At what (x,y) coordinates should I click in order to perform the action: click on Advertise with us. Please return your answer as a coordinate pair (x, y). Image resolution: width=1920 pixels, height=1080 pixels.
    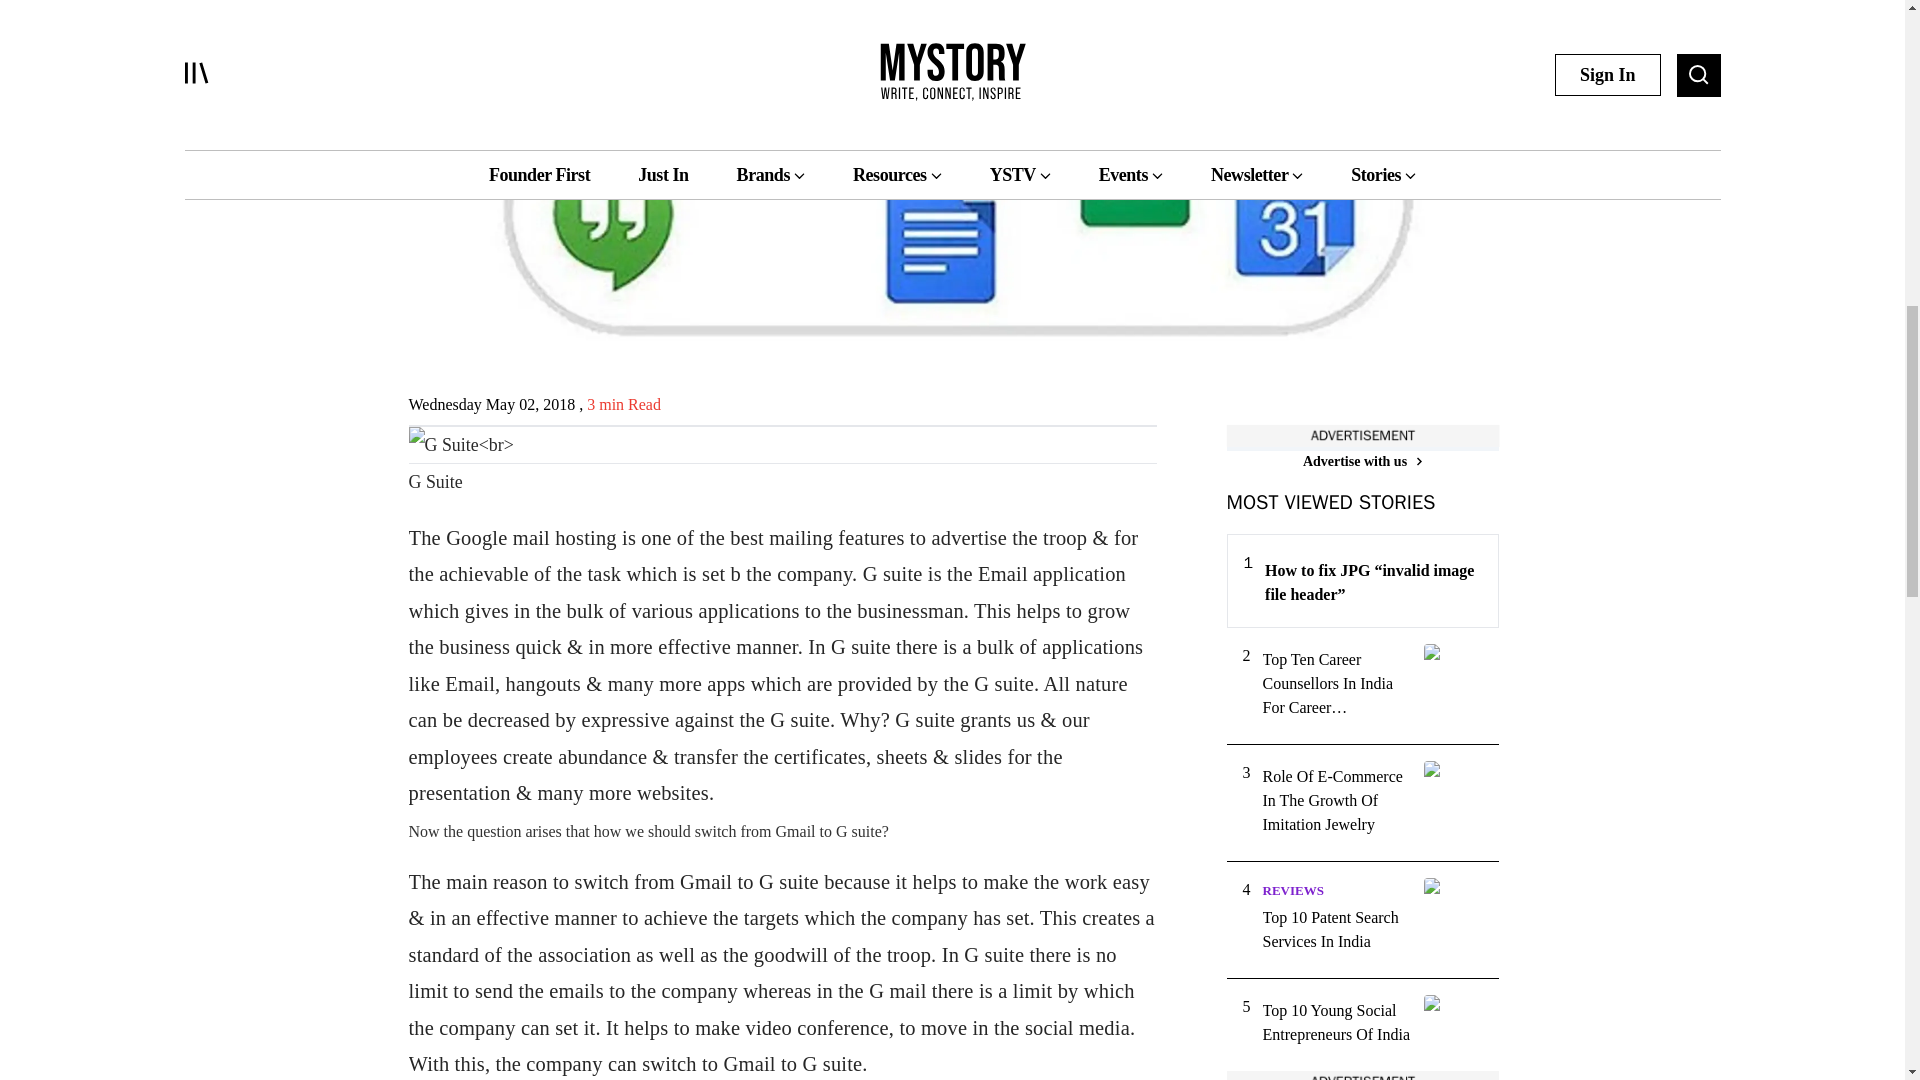
    Looking at the image, I should click on (1362, 461).